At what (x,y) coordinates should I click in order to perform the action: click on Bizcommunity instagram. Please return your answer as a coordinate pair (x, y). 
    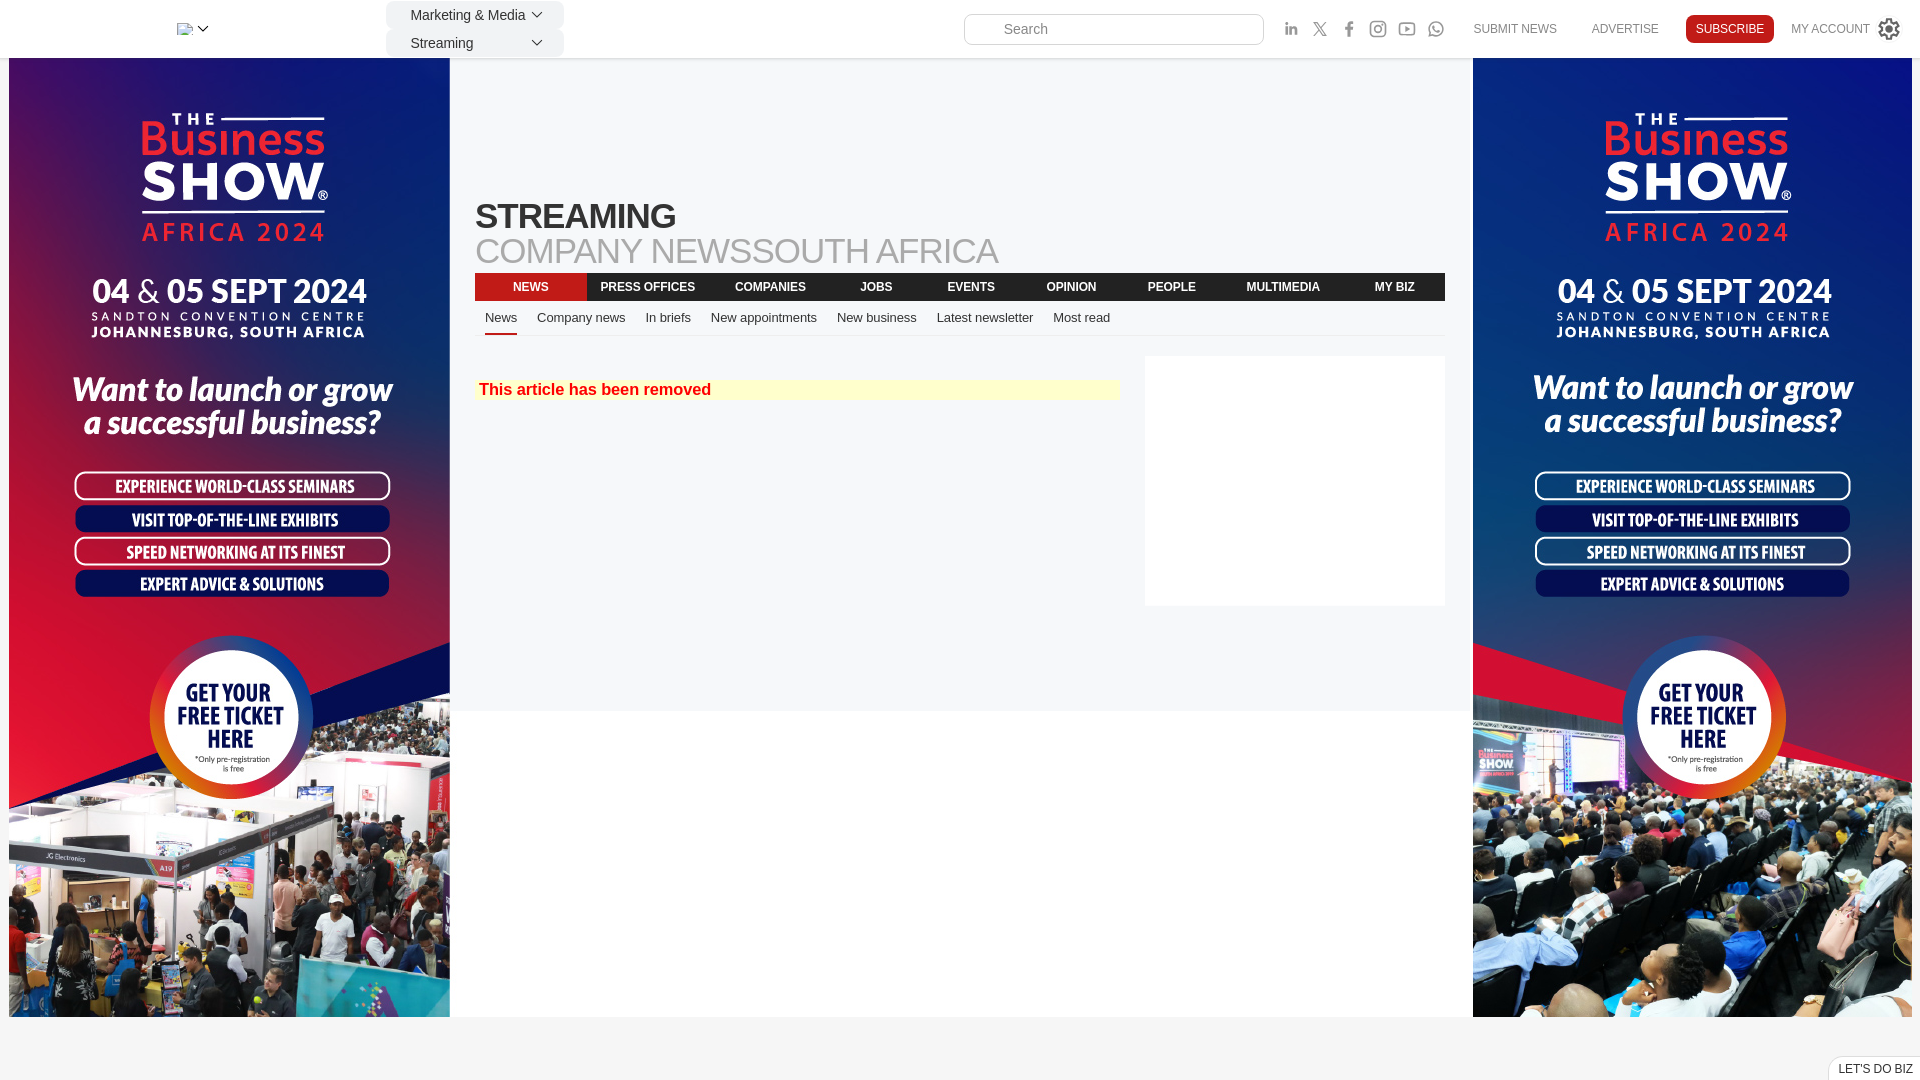
    Looking at the image, I should click on (1378, 29).